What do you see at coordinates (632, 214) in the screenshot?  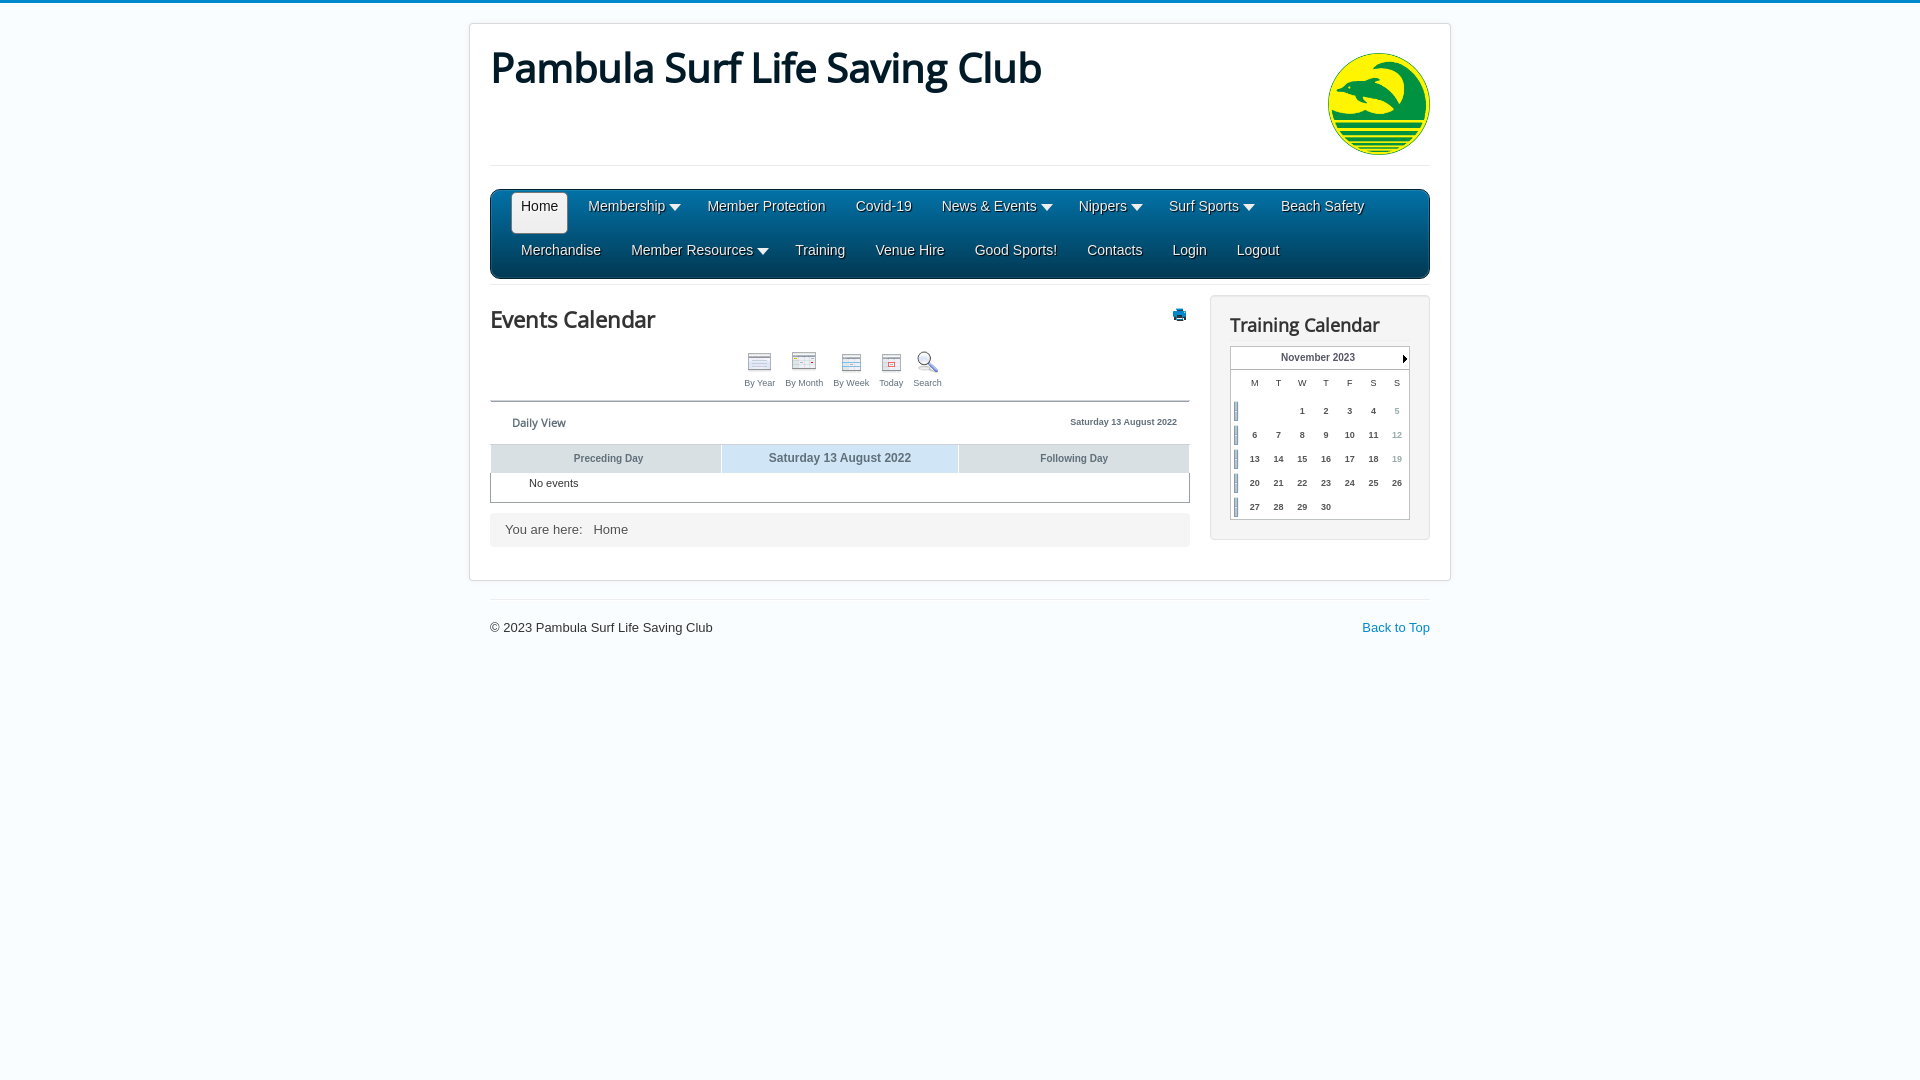 I see `Membership` at bounding box center [632, 214].